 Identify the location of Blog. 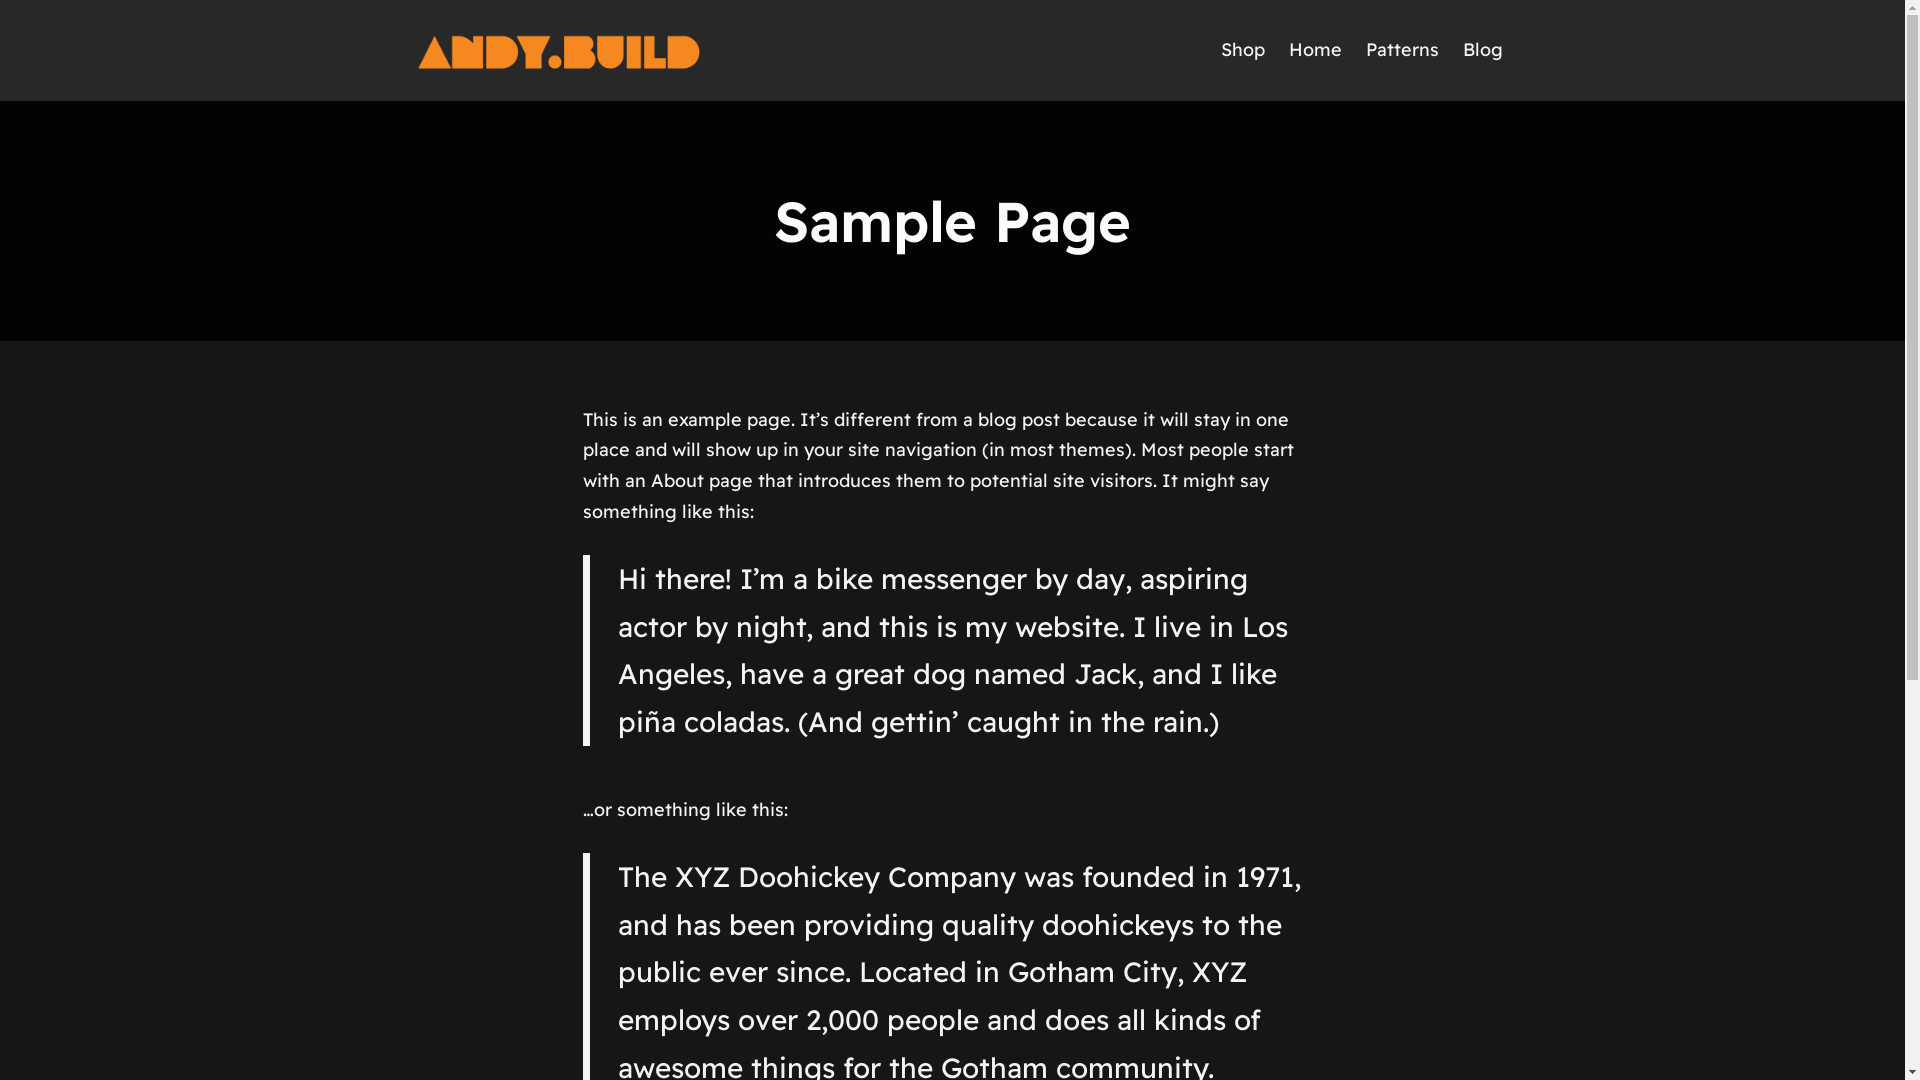
(1482, 50).